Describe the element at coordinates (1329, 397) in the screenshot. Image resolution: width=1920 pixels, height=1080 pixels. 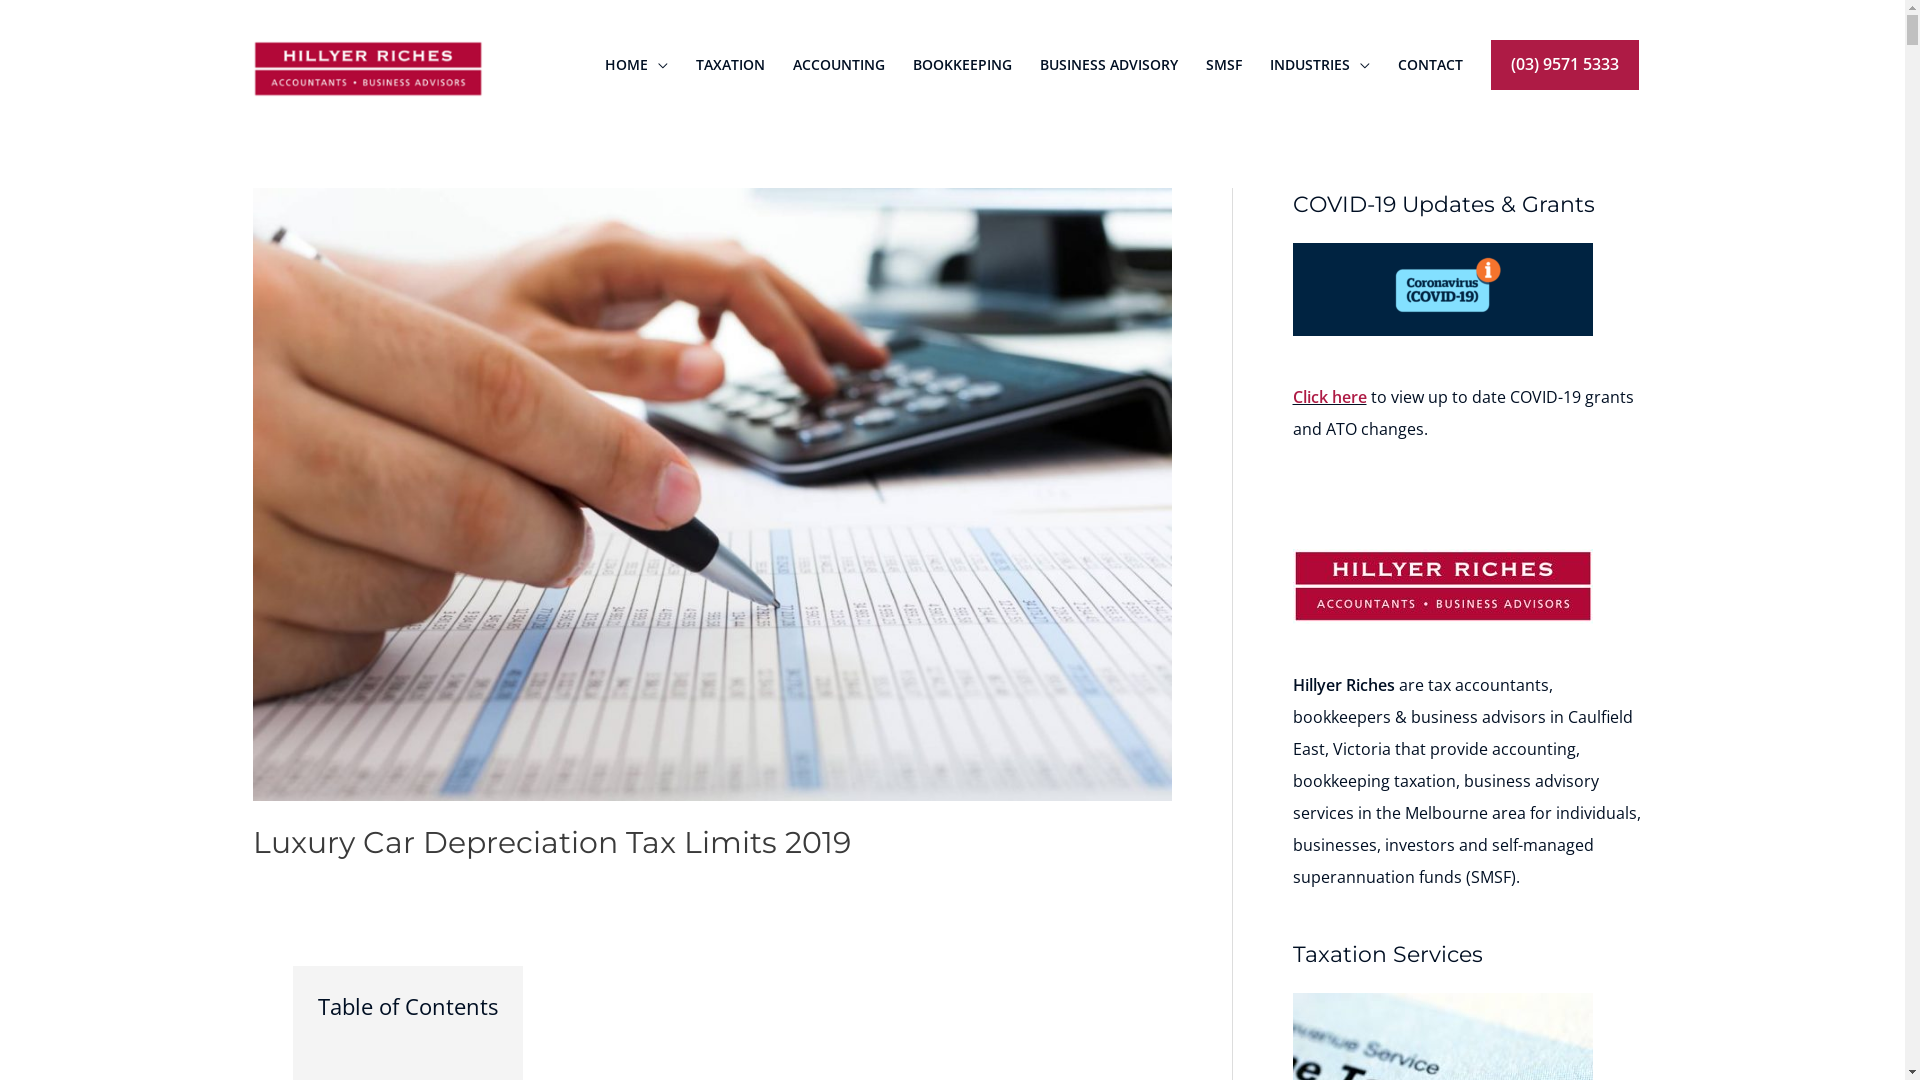
I see `Click here` at that location.